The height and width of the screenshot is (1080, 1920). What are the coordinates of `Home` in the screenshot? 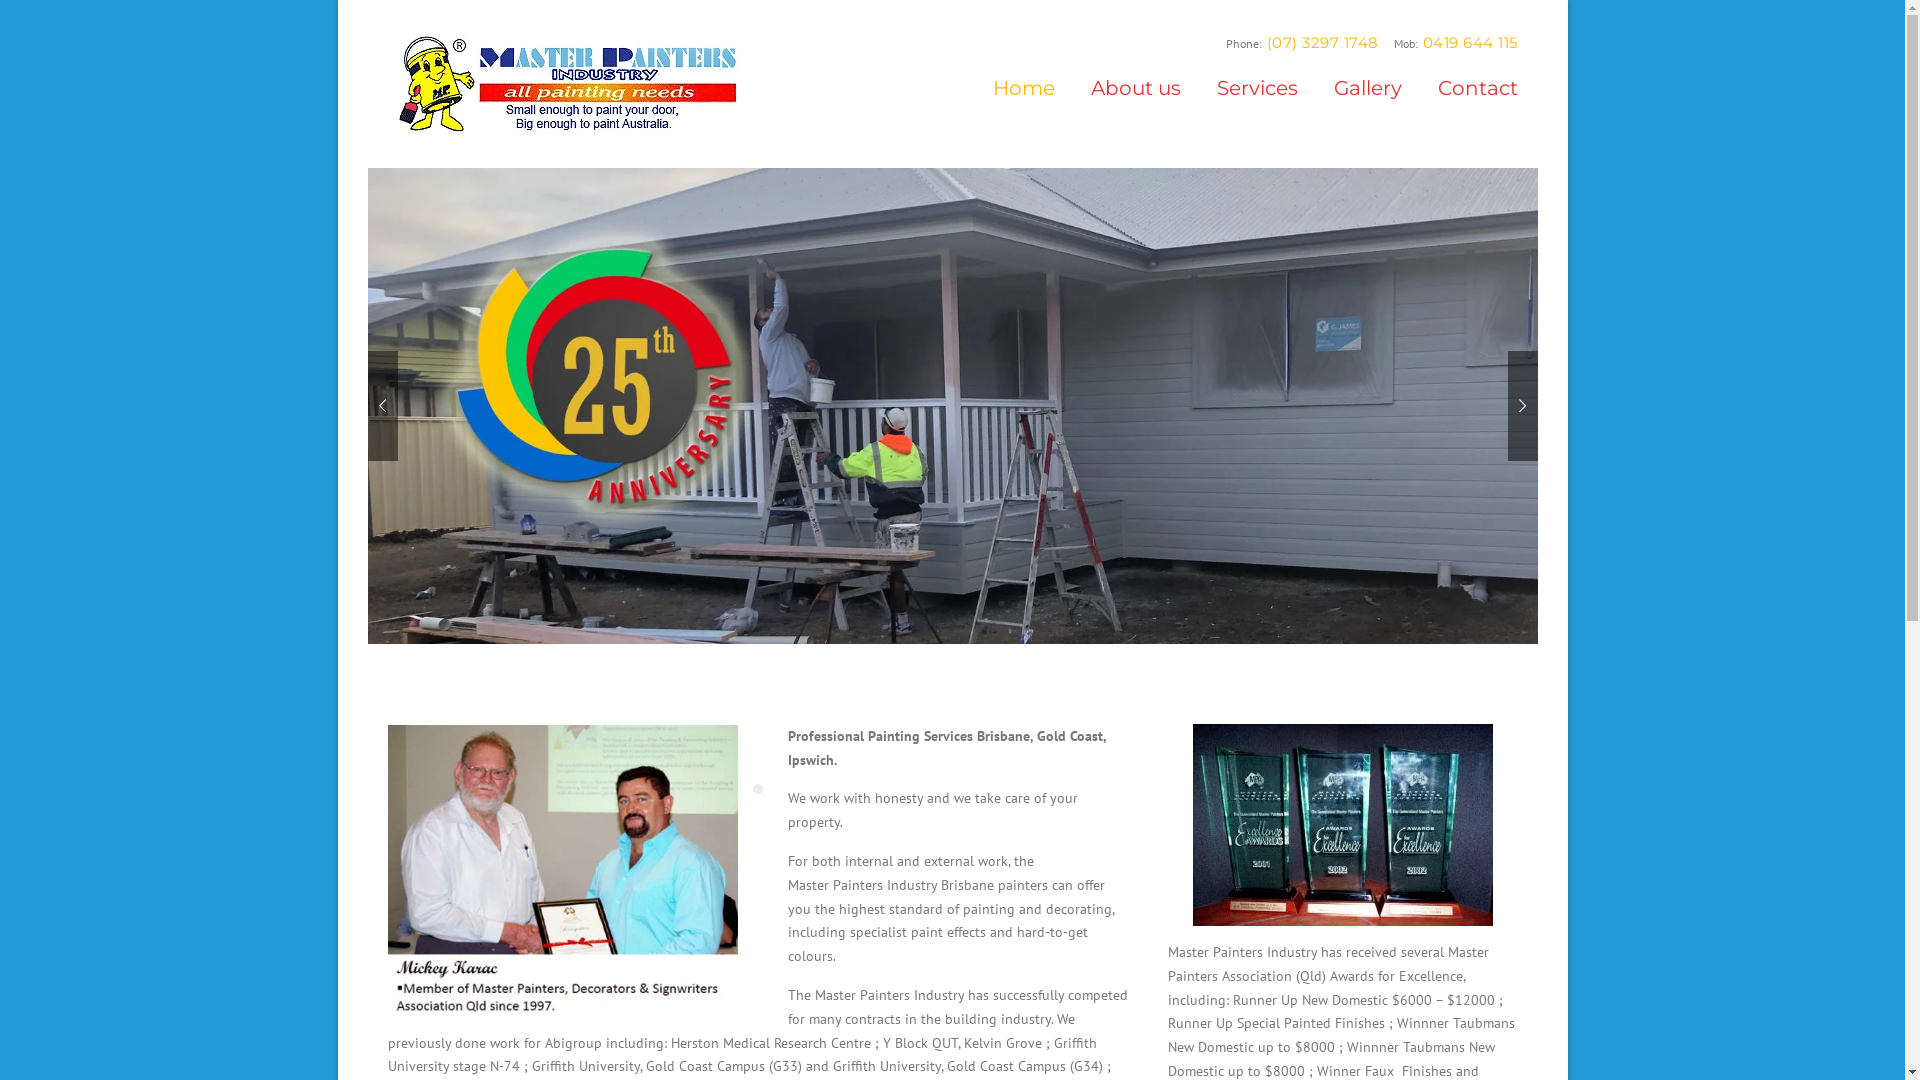 It's located at (1023, 102).